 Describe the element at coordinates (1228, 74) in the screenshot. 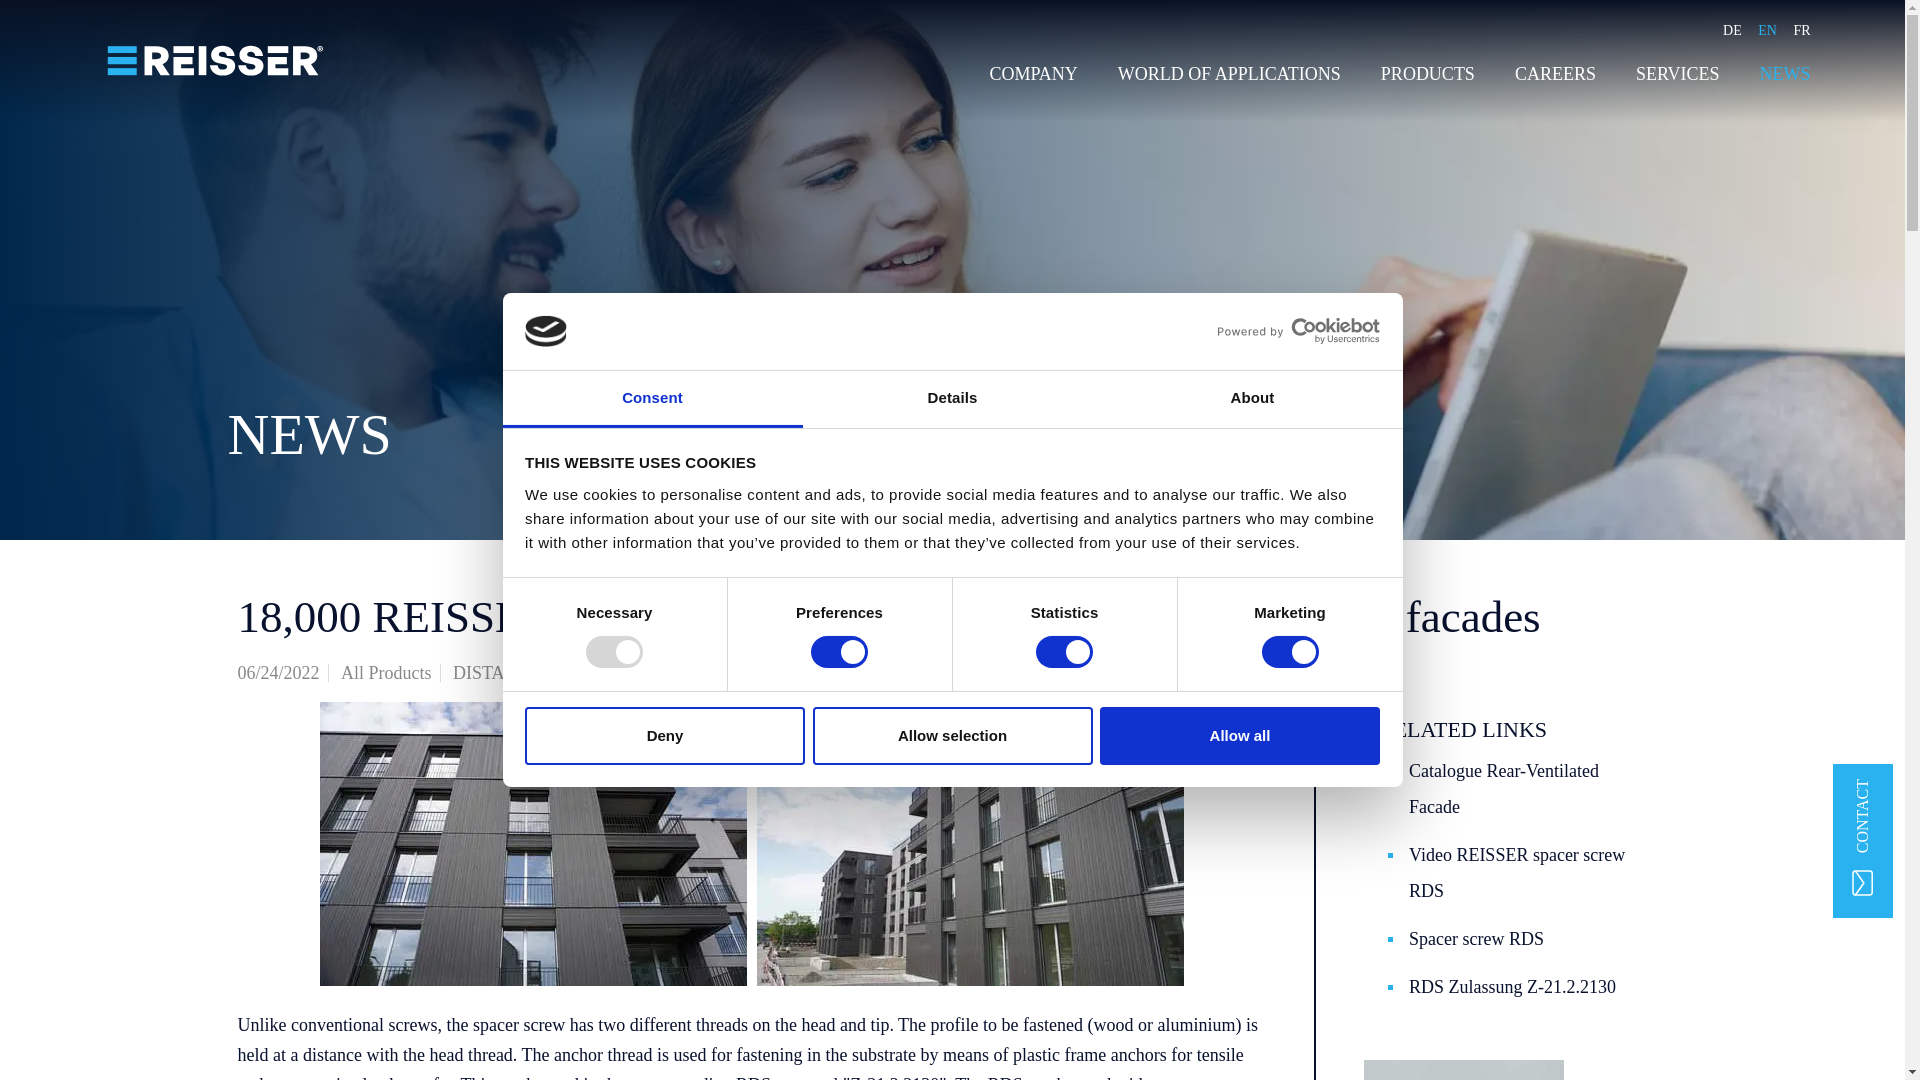

I see `World of Applications` at that location.